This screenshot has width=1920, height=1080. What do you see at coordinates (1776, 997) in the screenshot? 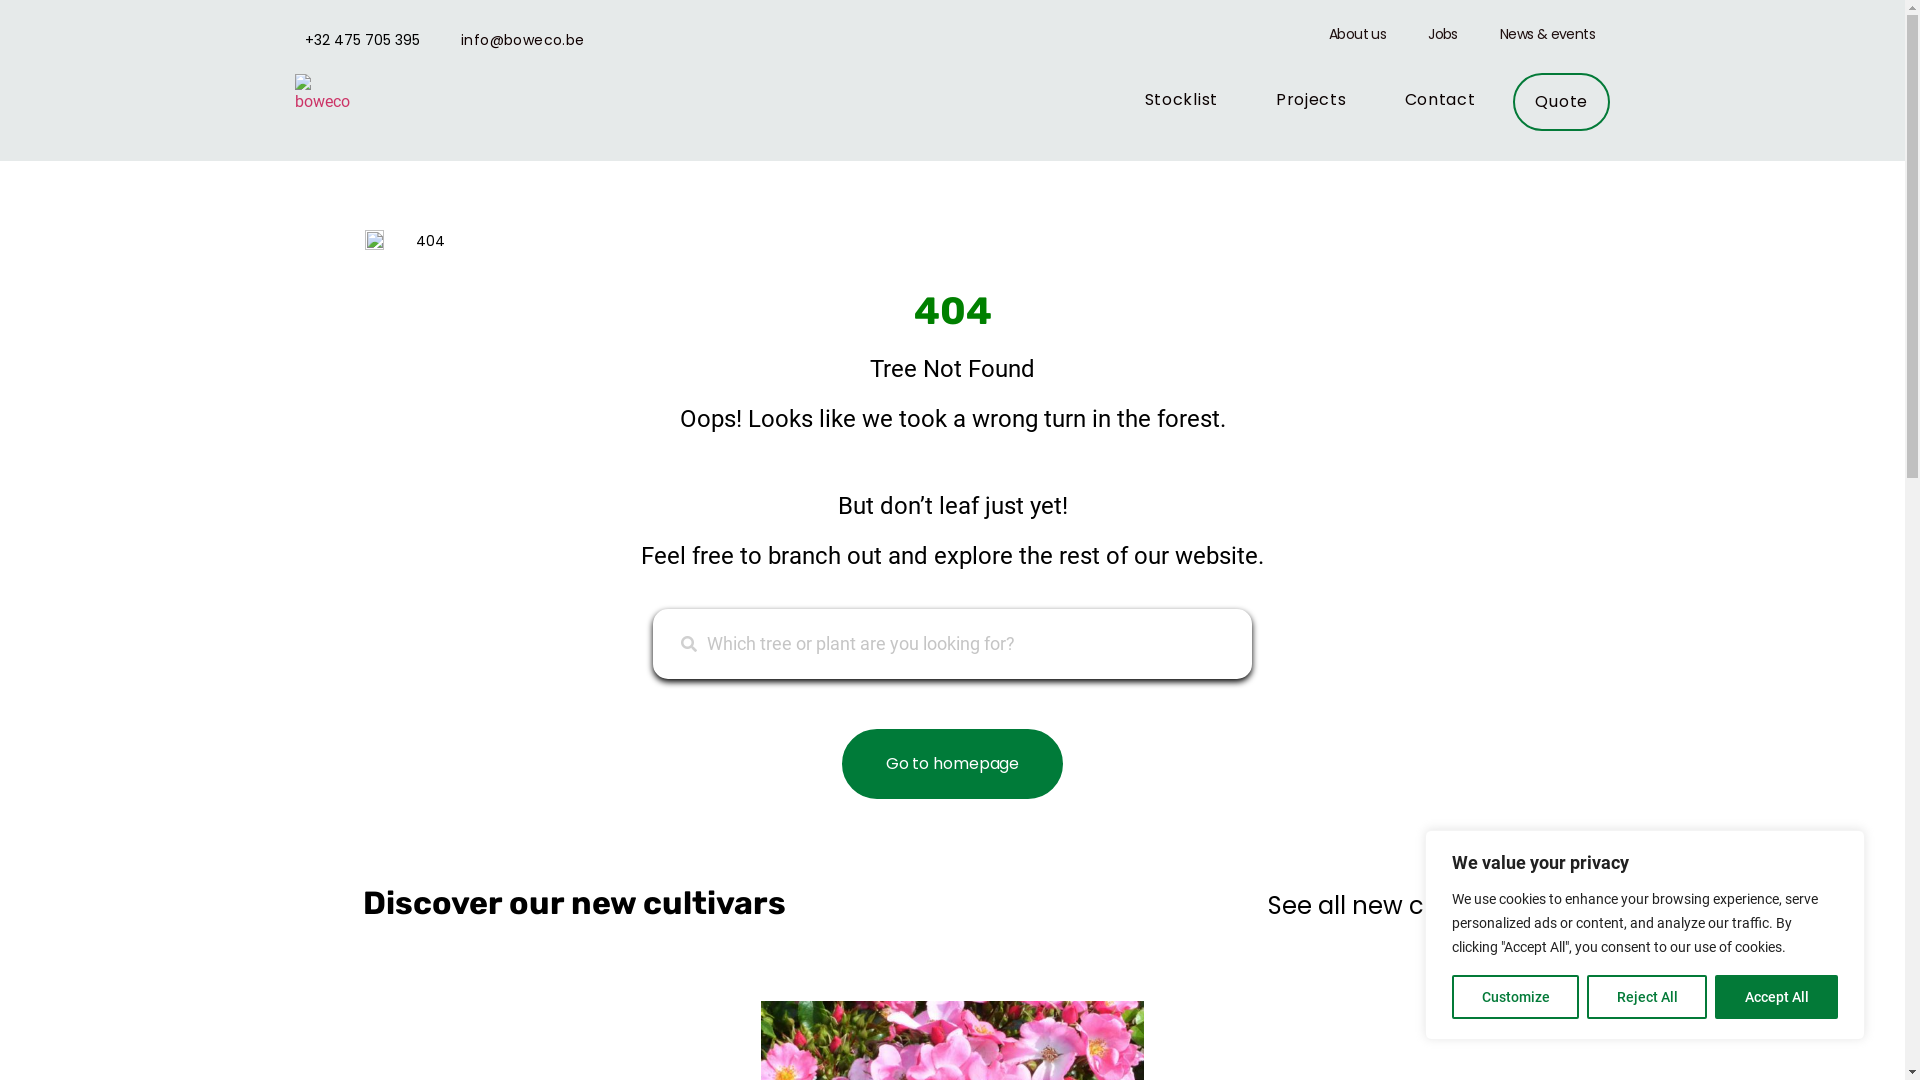
I see `Accept All` at bounding box center [1776, 997].